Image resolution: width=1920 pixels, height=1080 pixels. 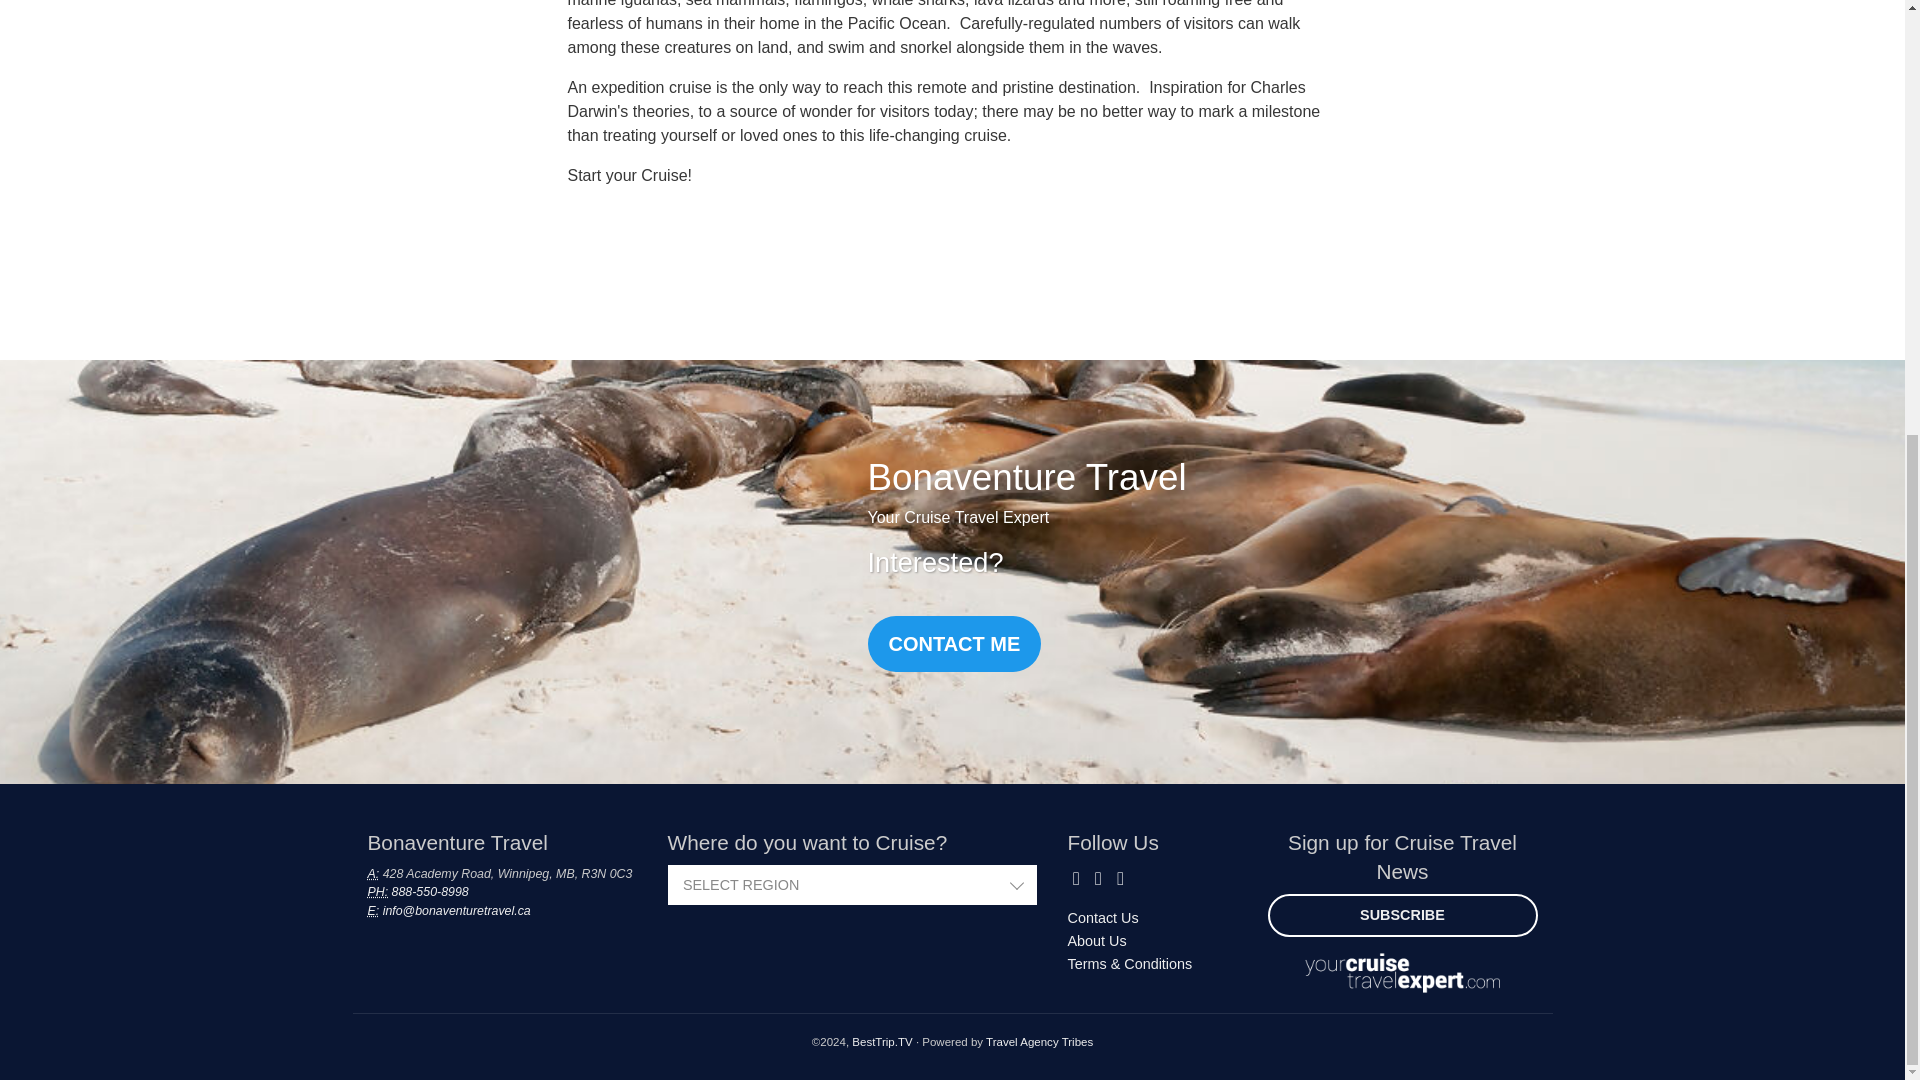 I want to click on SELECT REGION, so click(x=853, y=886).